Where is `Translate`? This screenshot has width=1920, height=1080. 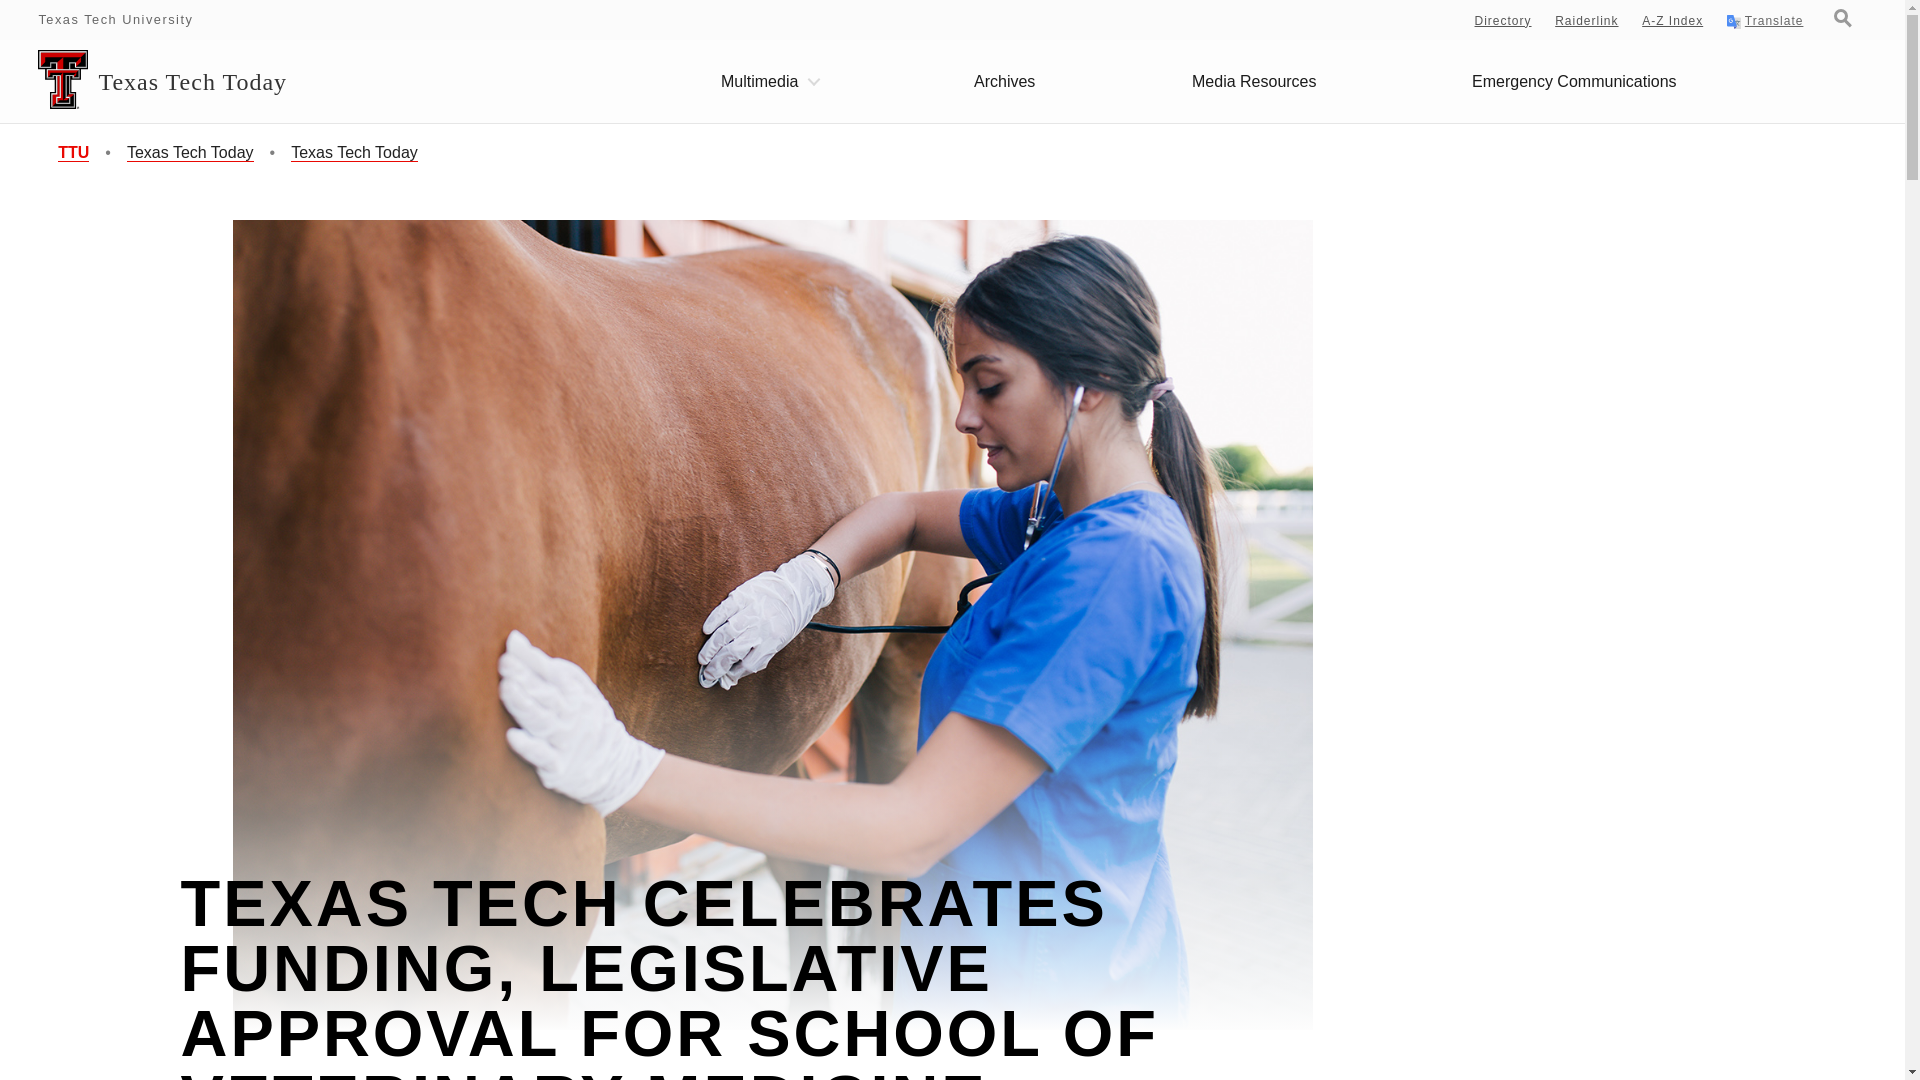 Translate is located at coordinates (1765, 22).